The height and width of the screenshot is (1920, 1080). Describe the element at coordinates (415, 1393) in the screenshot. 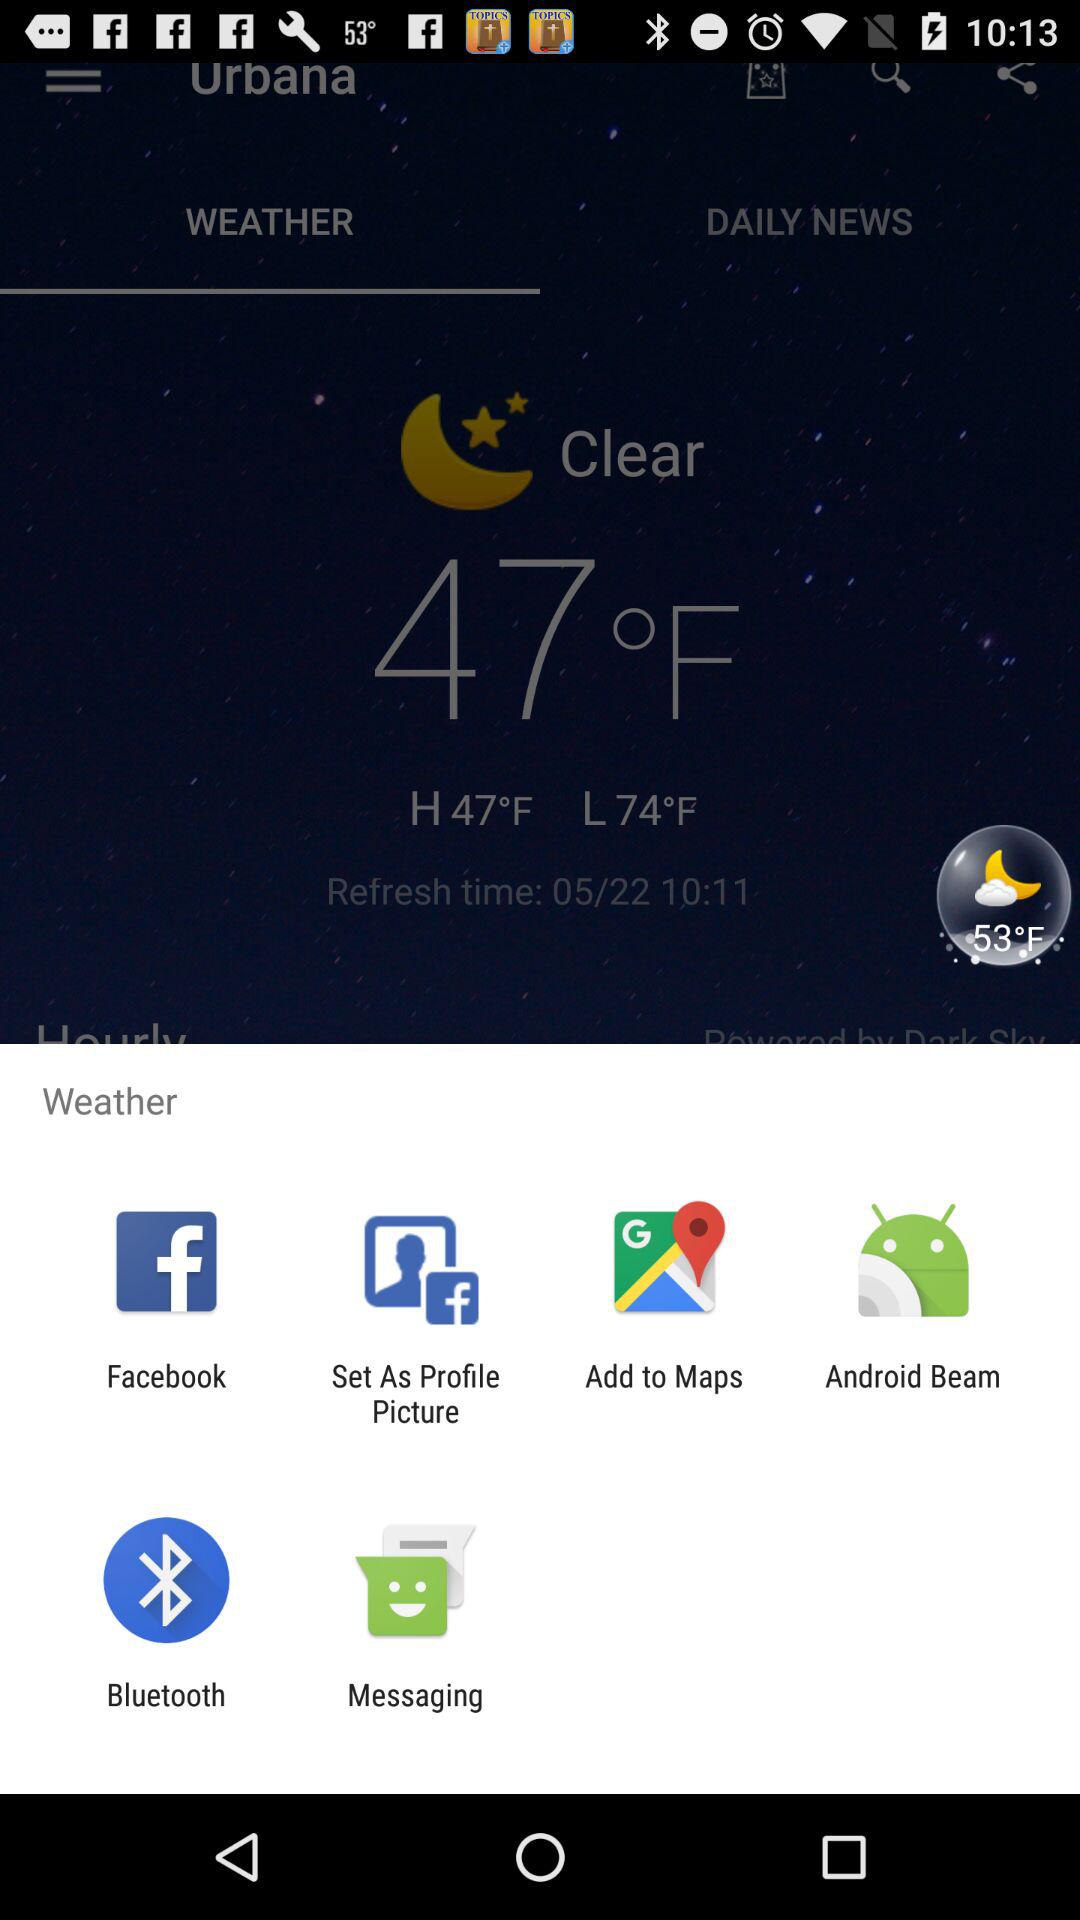

I see `jump until set as profile` at that location.